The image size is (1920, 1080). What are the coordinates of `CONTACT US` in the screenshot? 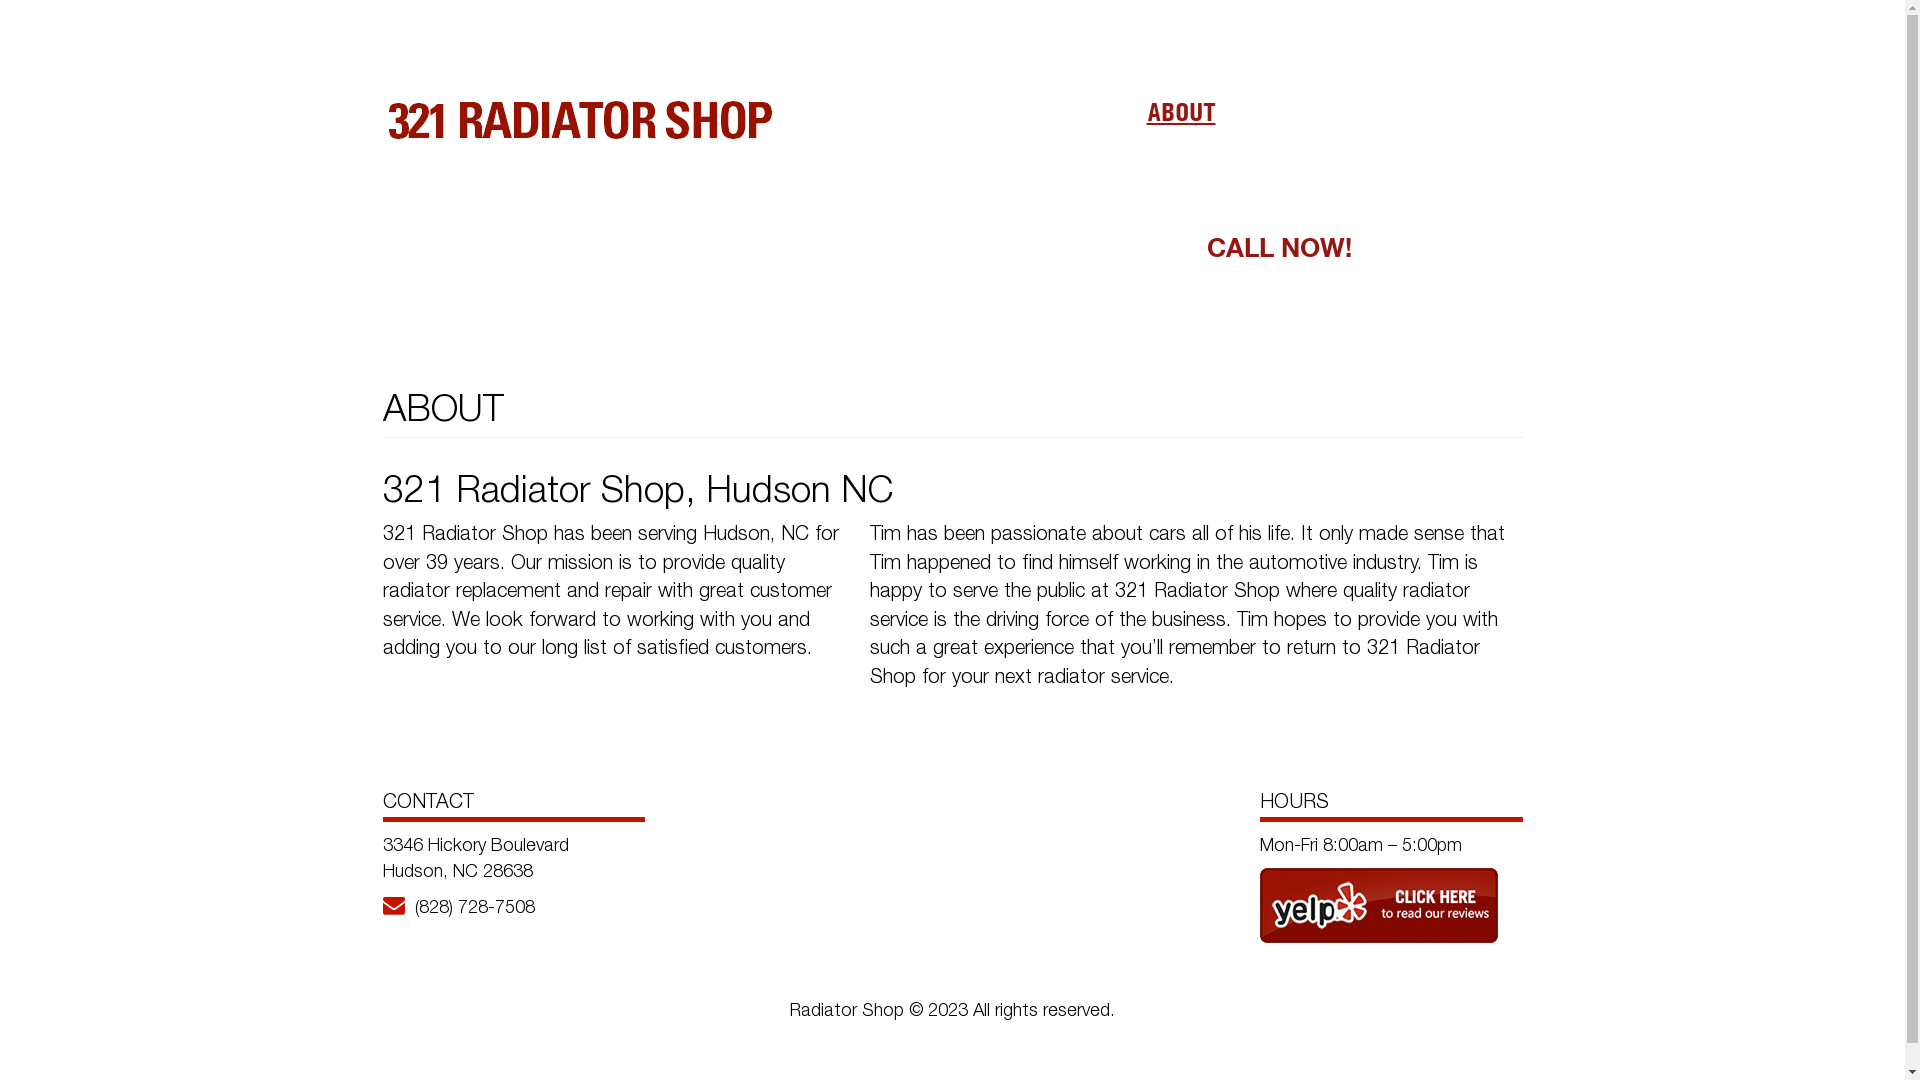 It's located at (1448, 112).